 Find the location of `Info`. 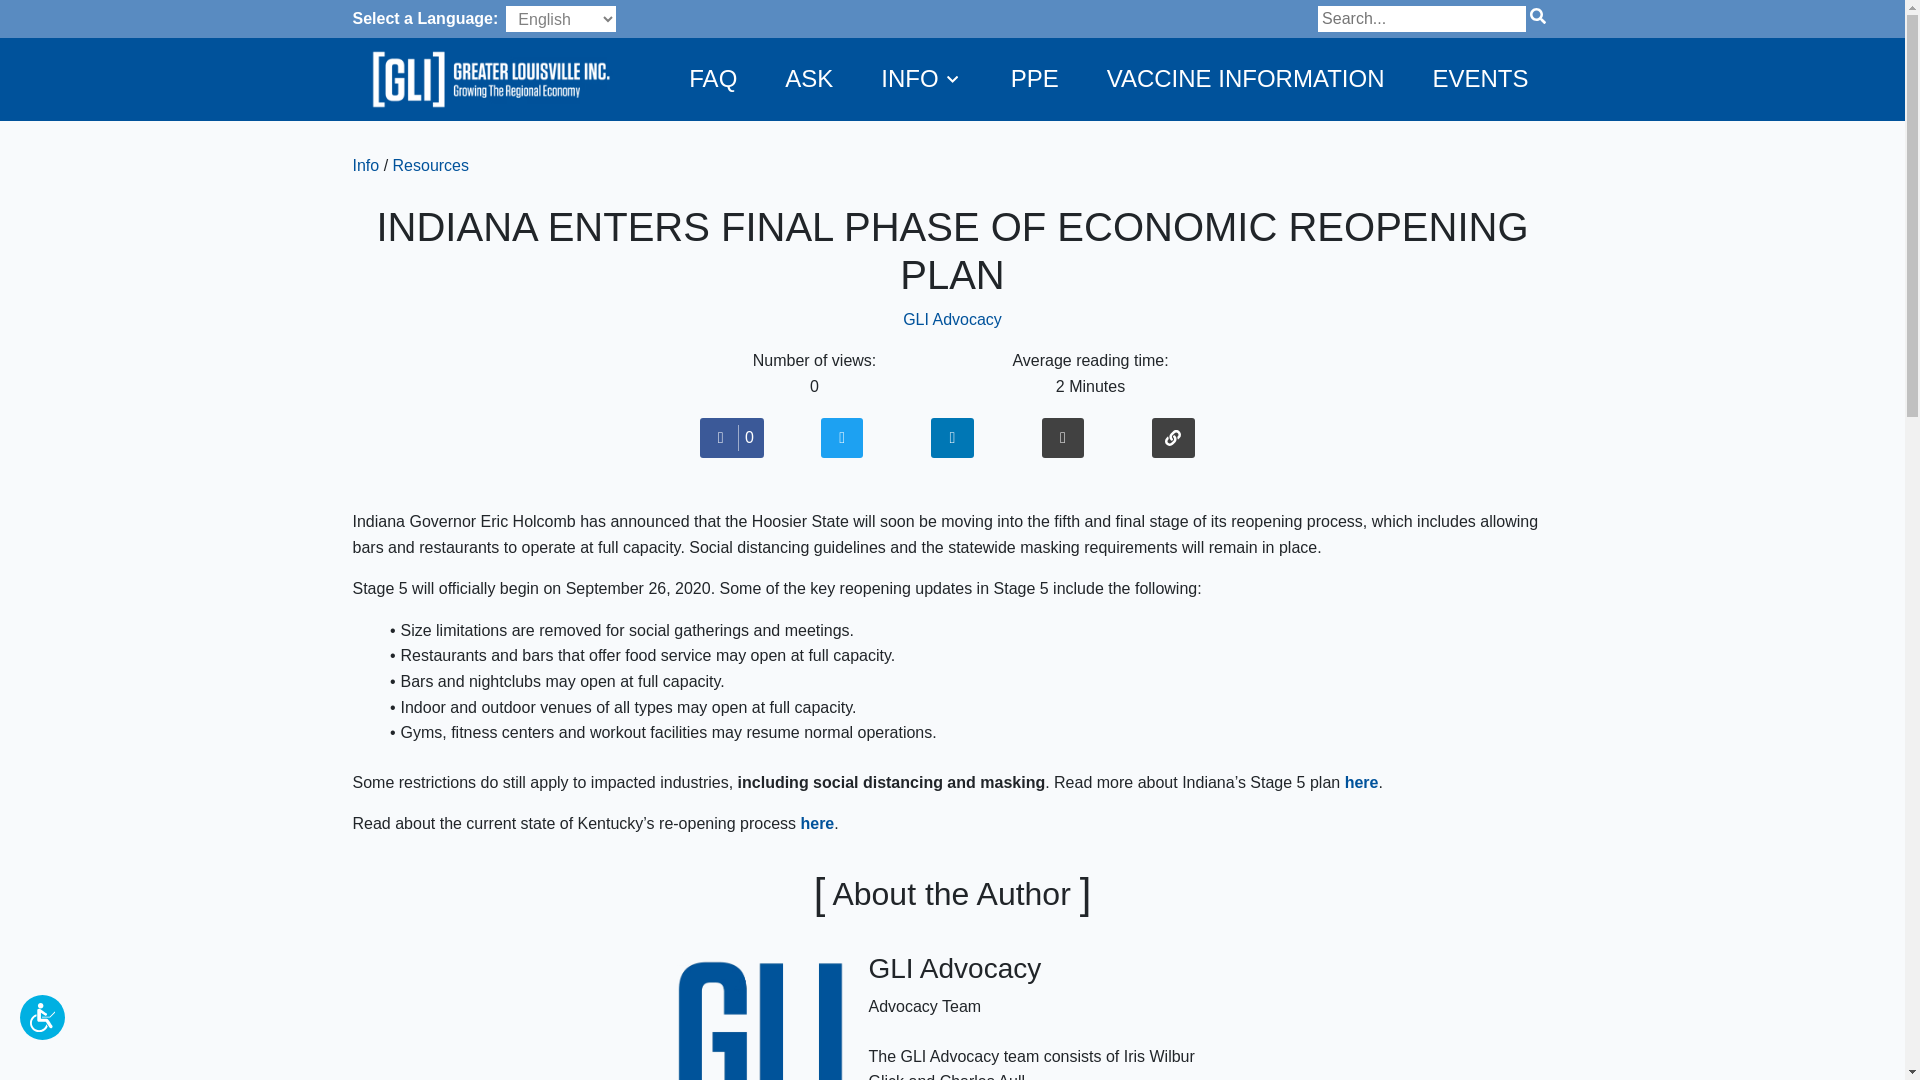

Info is located at coordinates (364, 164).